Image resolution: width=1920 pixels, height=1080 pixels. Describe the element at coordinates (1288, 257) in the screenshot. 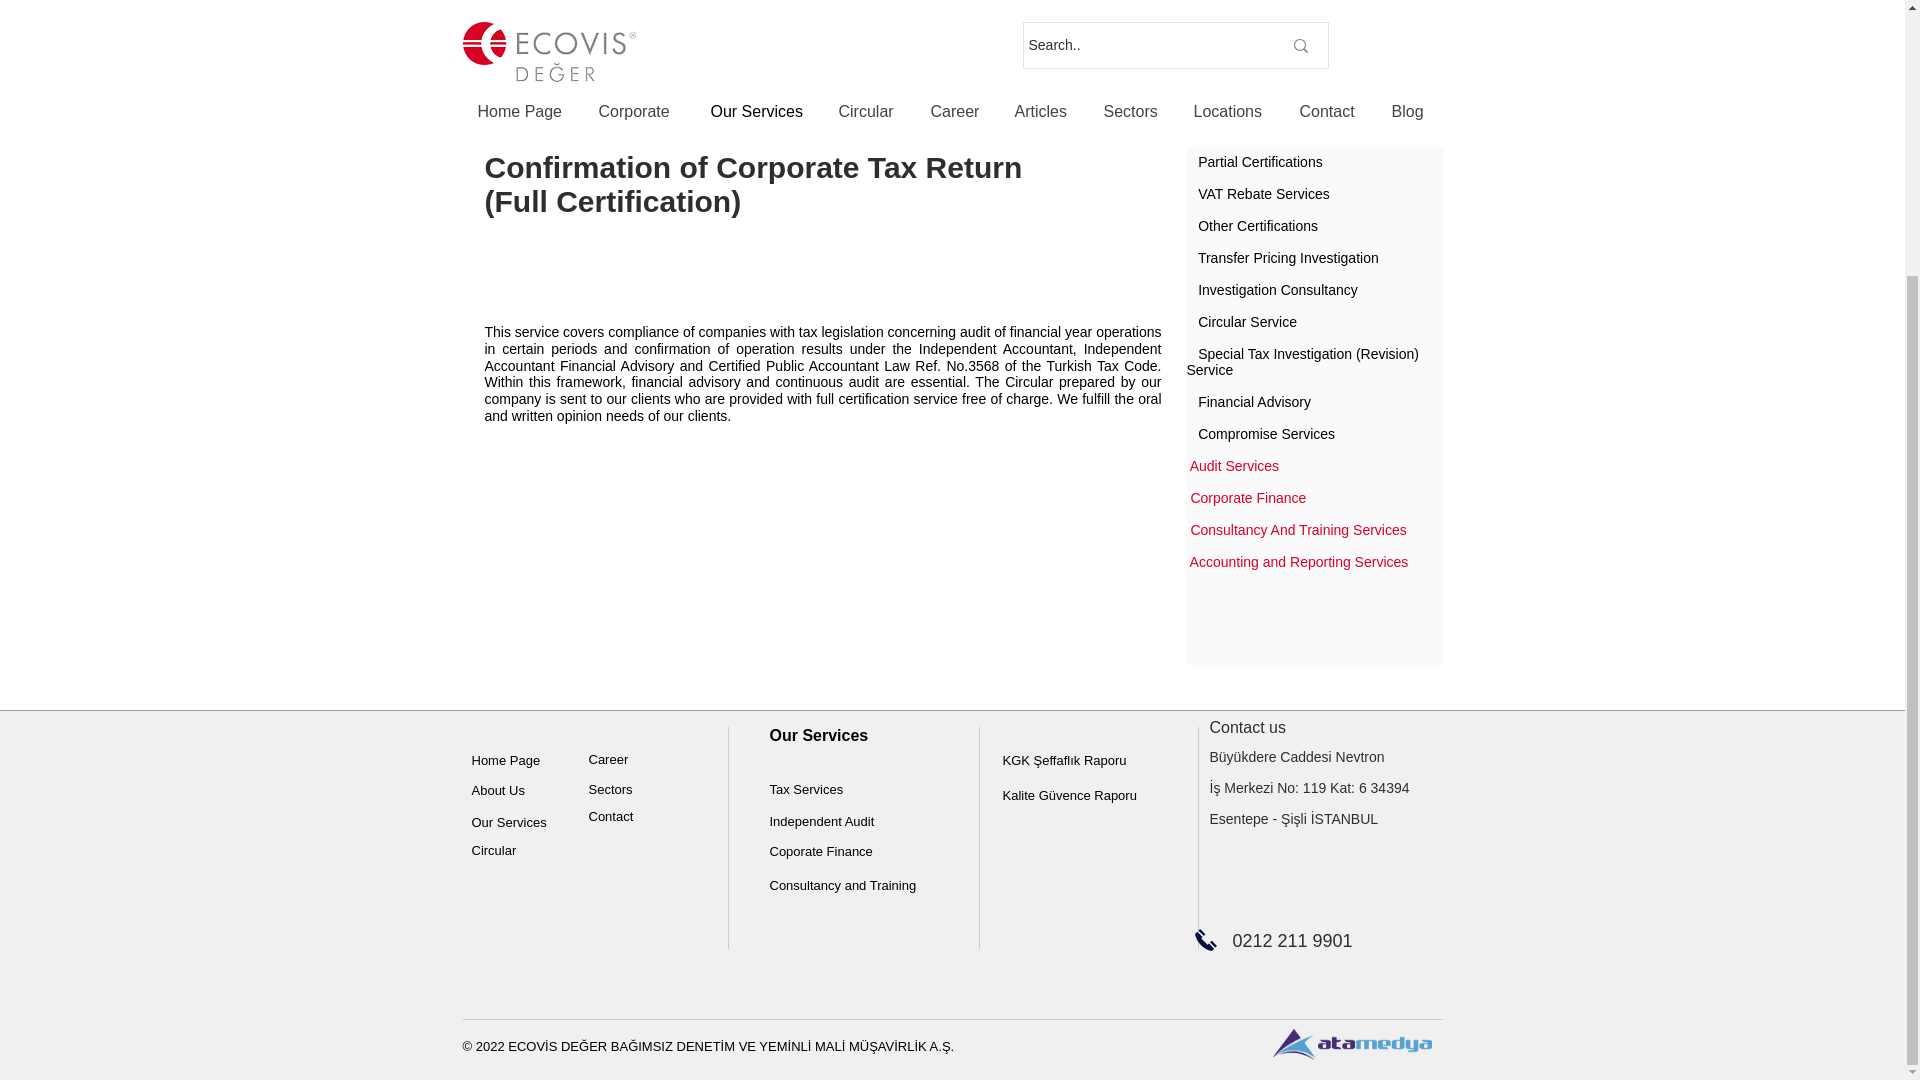

I see `Transfer Pricing Investigation` at that location.